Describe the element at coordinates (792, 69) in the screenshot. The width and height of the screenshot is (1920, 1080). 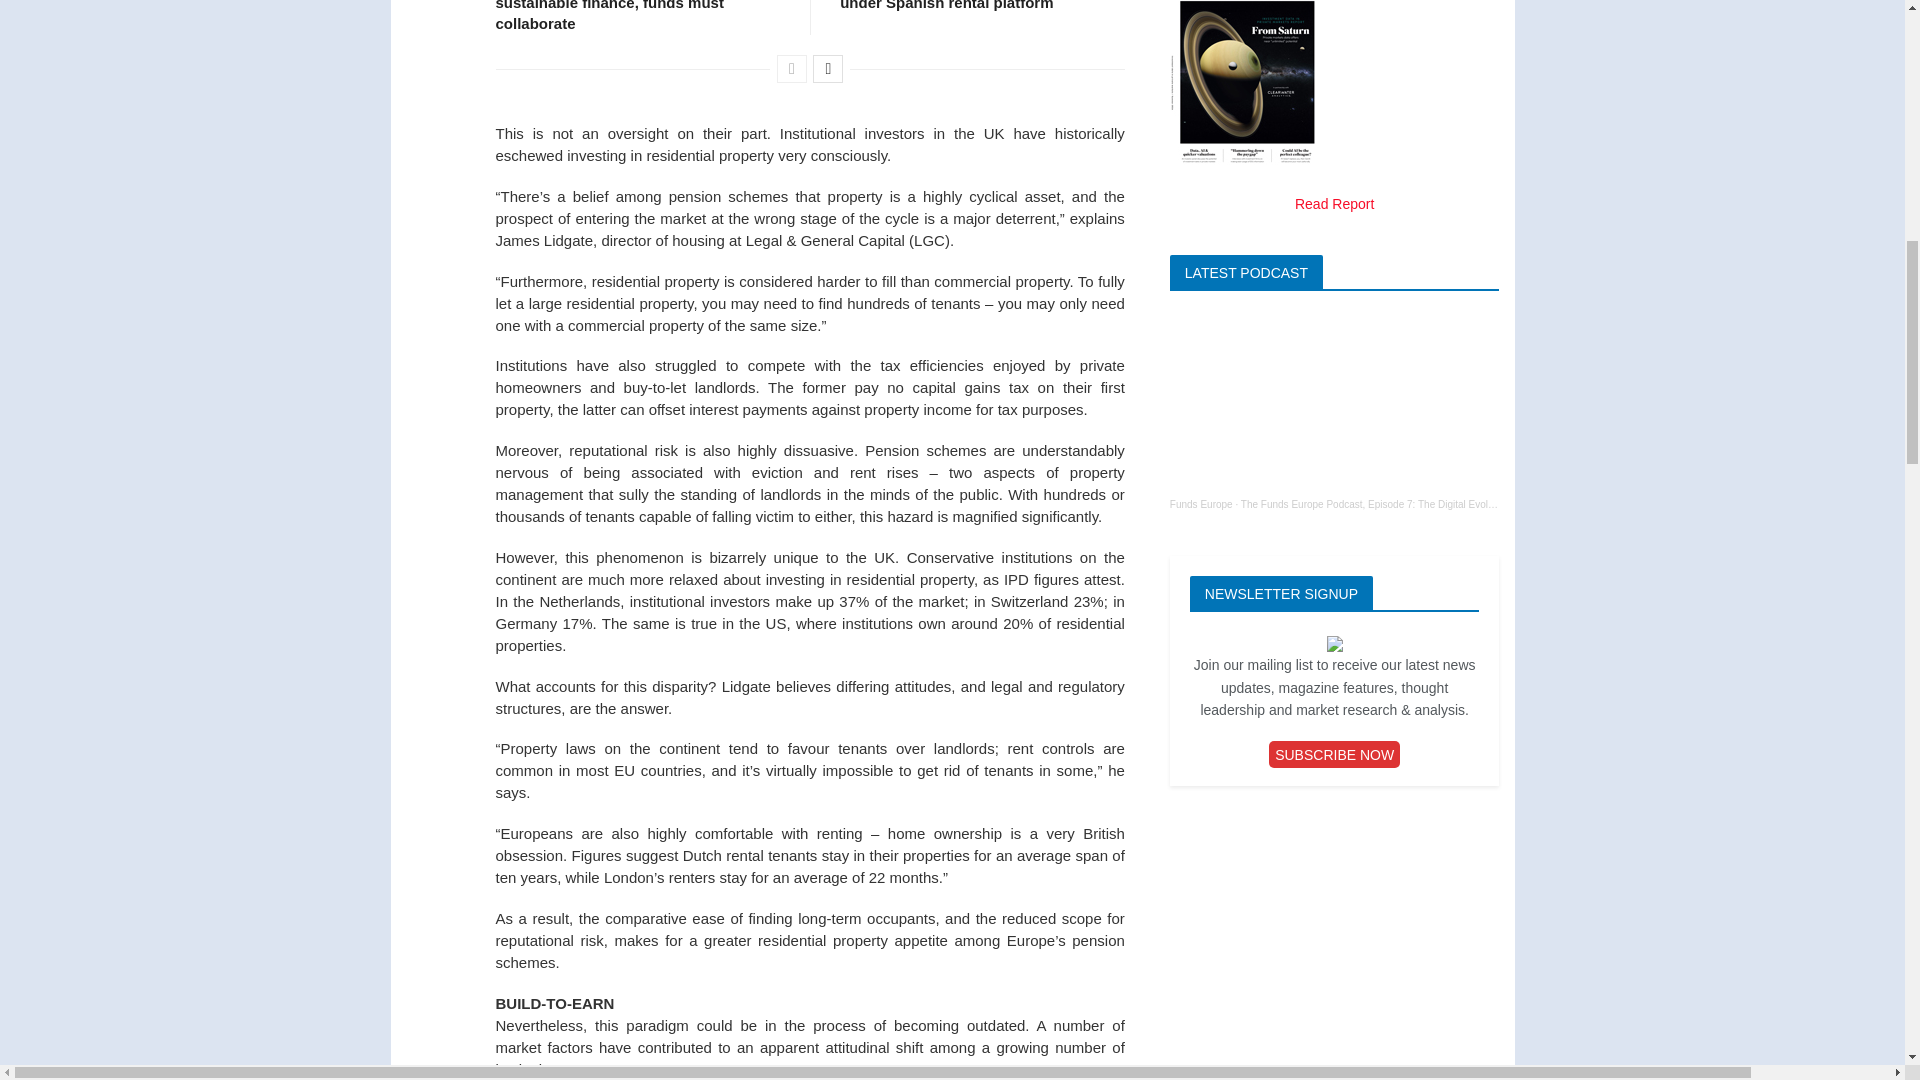
I see `Previous` at that location.